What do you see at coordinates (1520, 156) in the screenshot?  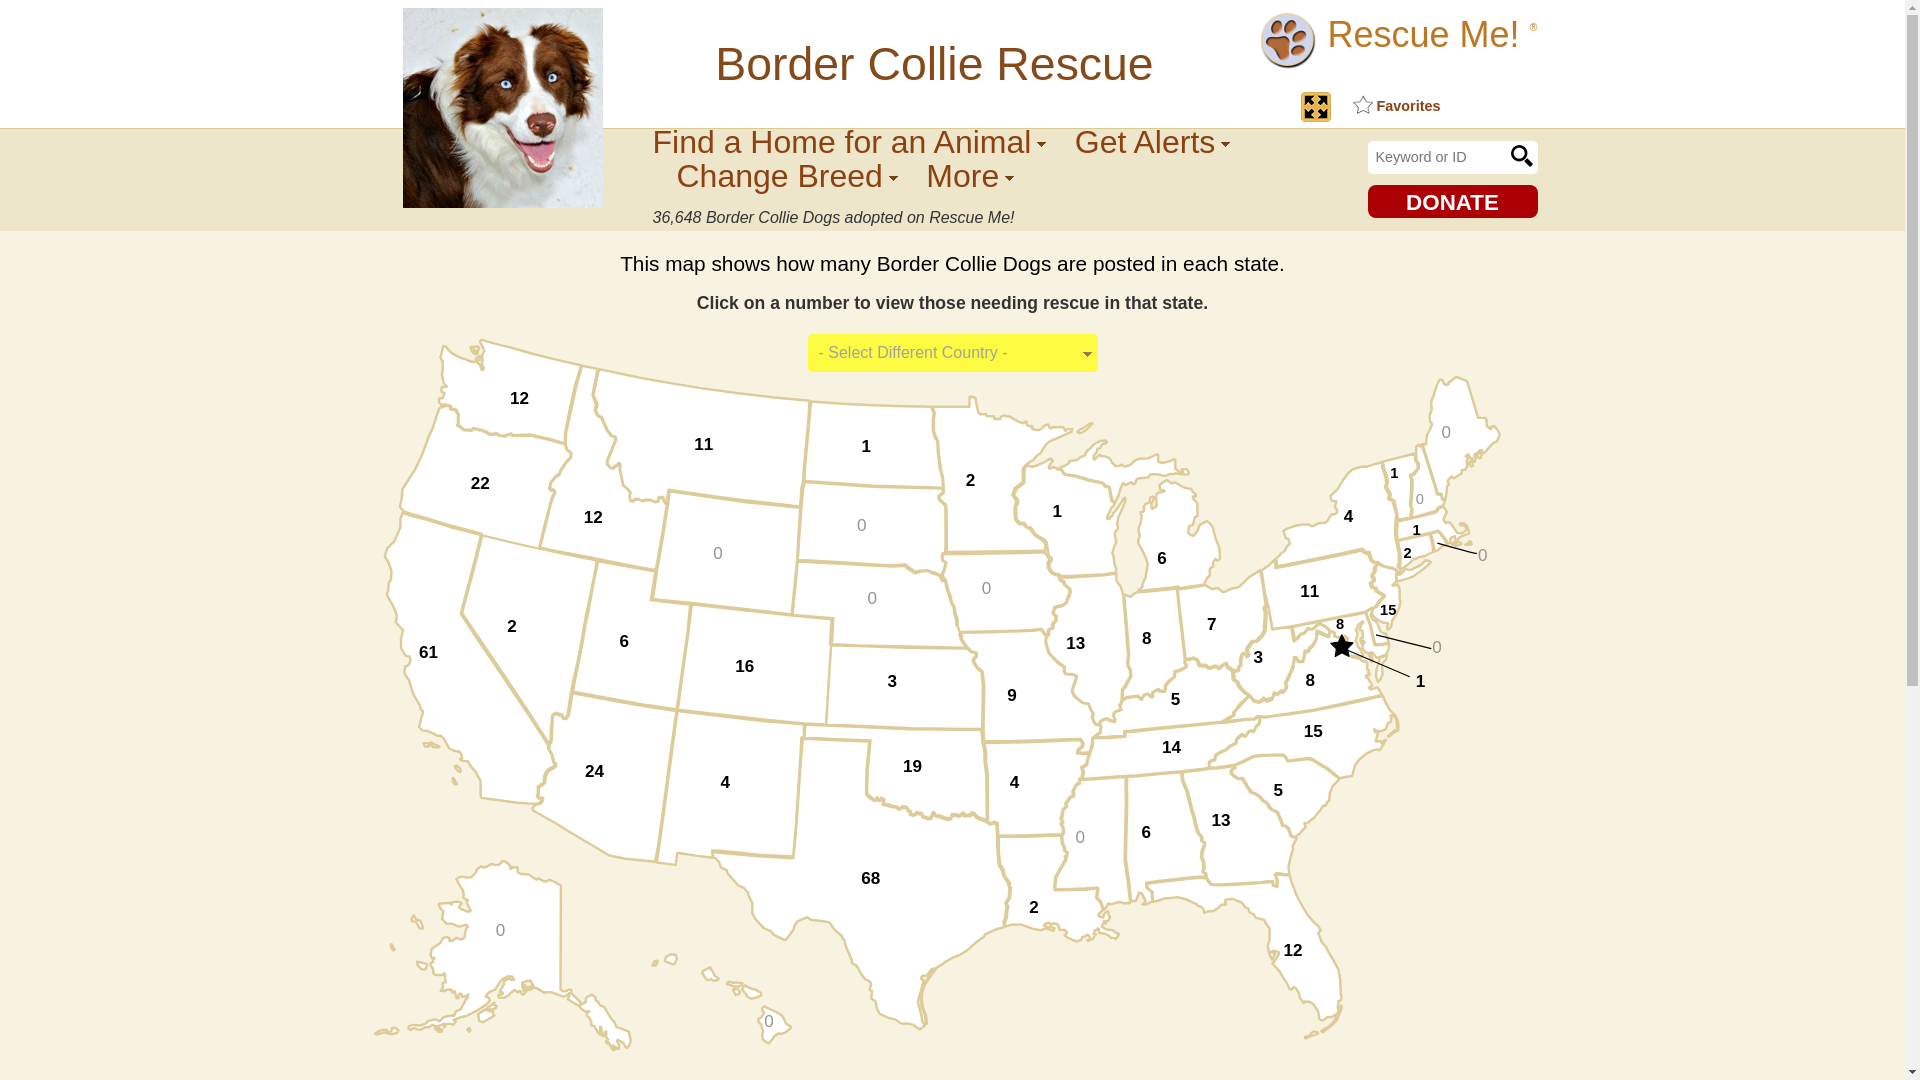 I see `submit` at bounding box center [1520, 156].